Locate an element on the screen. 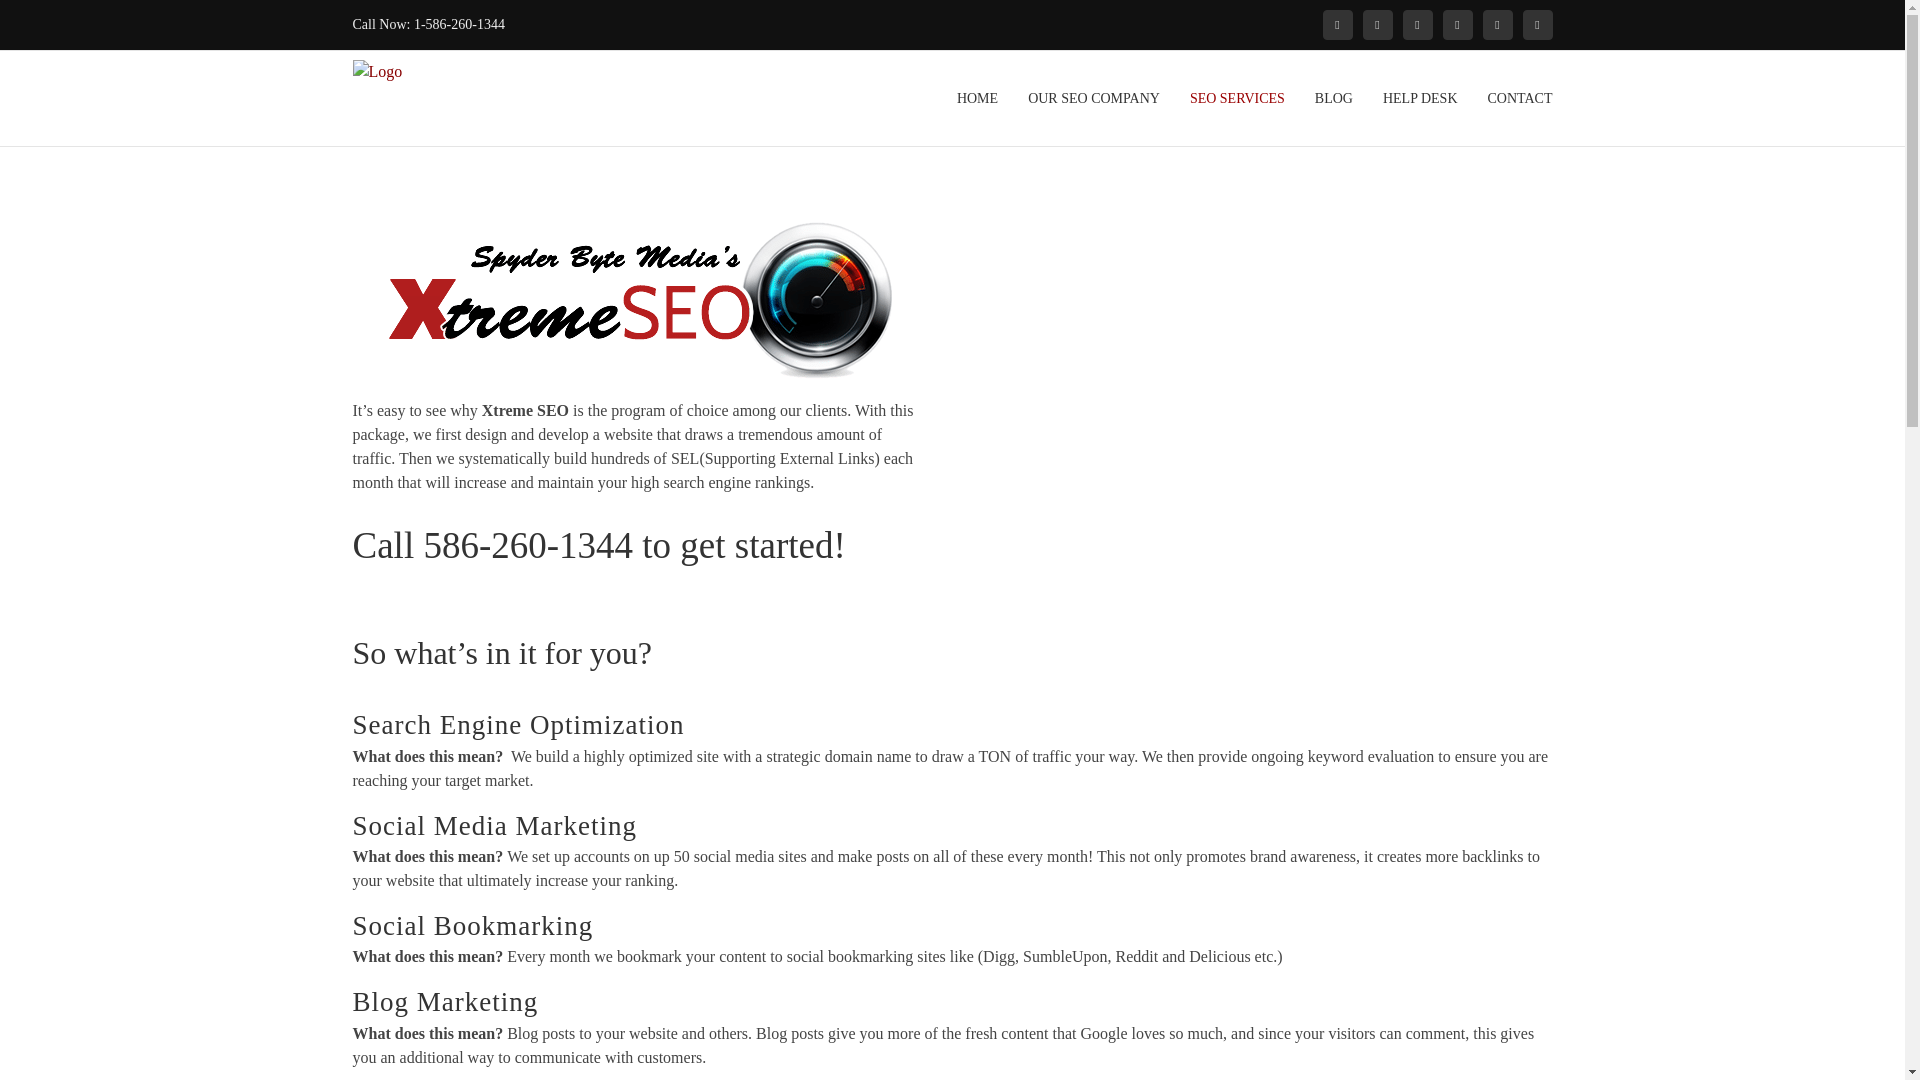 This screenshot has width=1920, height=1080. YouTube is located at coordinates (1536, 24).